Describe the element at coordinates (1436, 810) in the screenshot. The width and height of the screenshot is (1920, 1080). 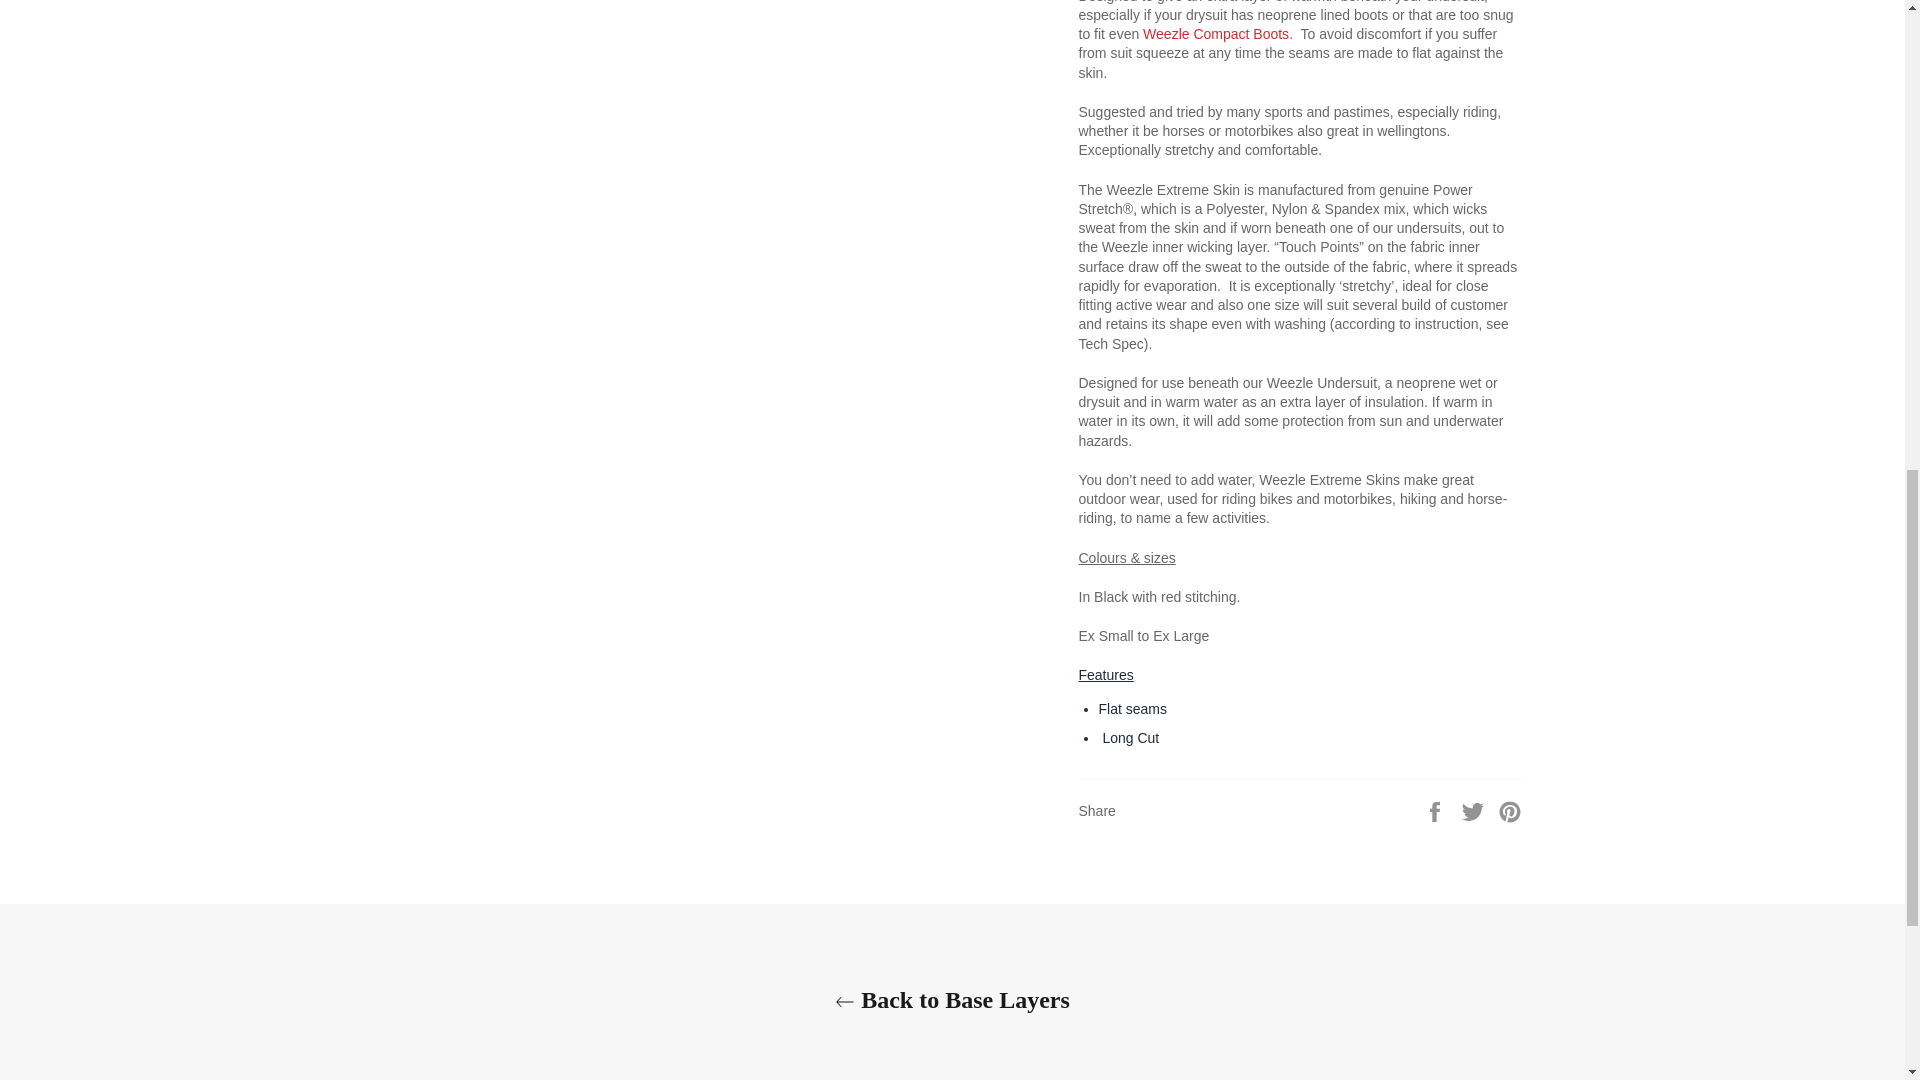
I see `Share on Facebook` at that location.